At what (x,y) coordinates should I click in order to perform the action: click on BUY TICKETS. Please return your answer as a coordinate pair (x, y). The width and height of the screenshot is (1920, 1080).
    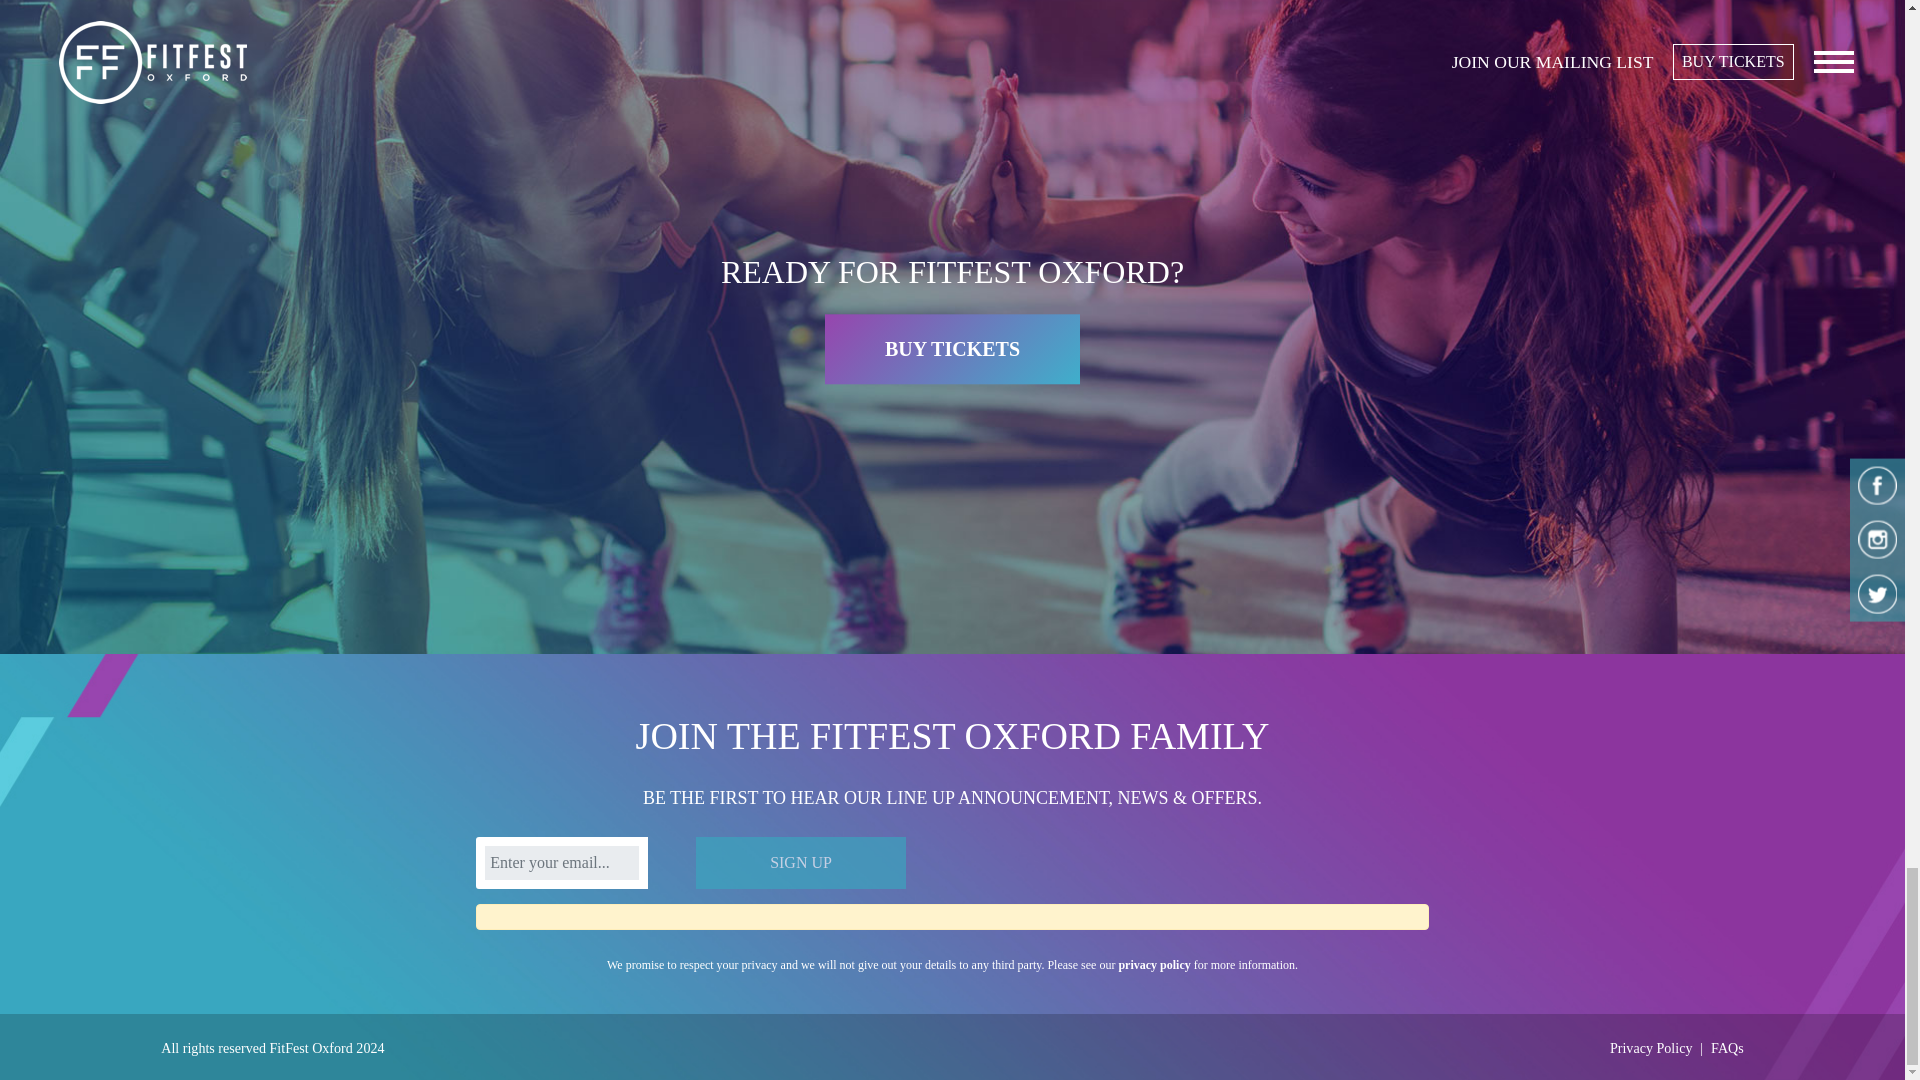
    Looking at the image, I should click on (952, 350).